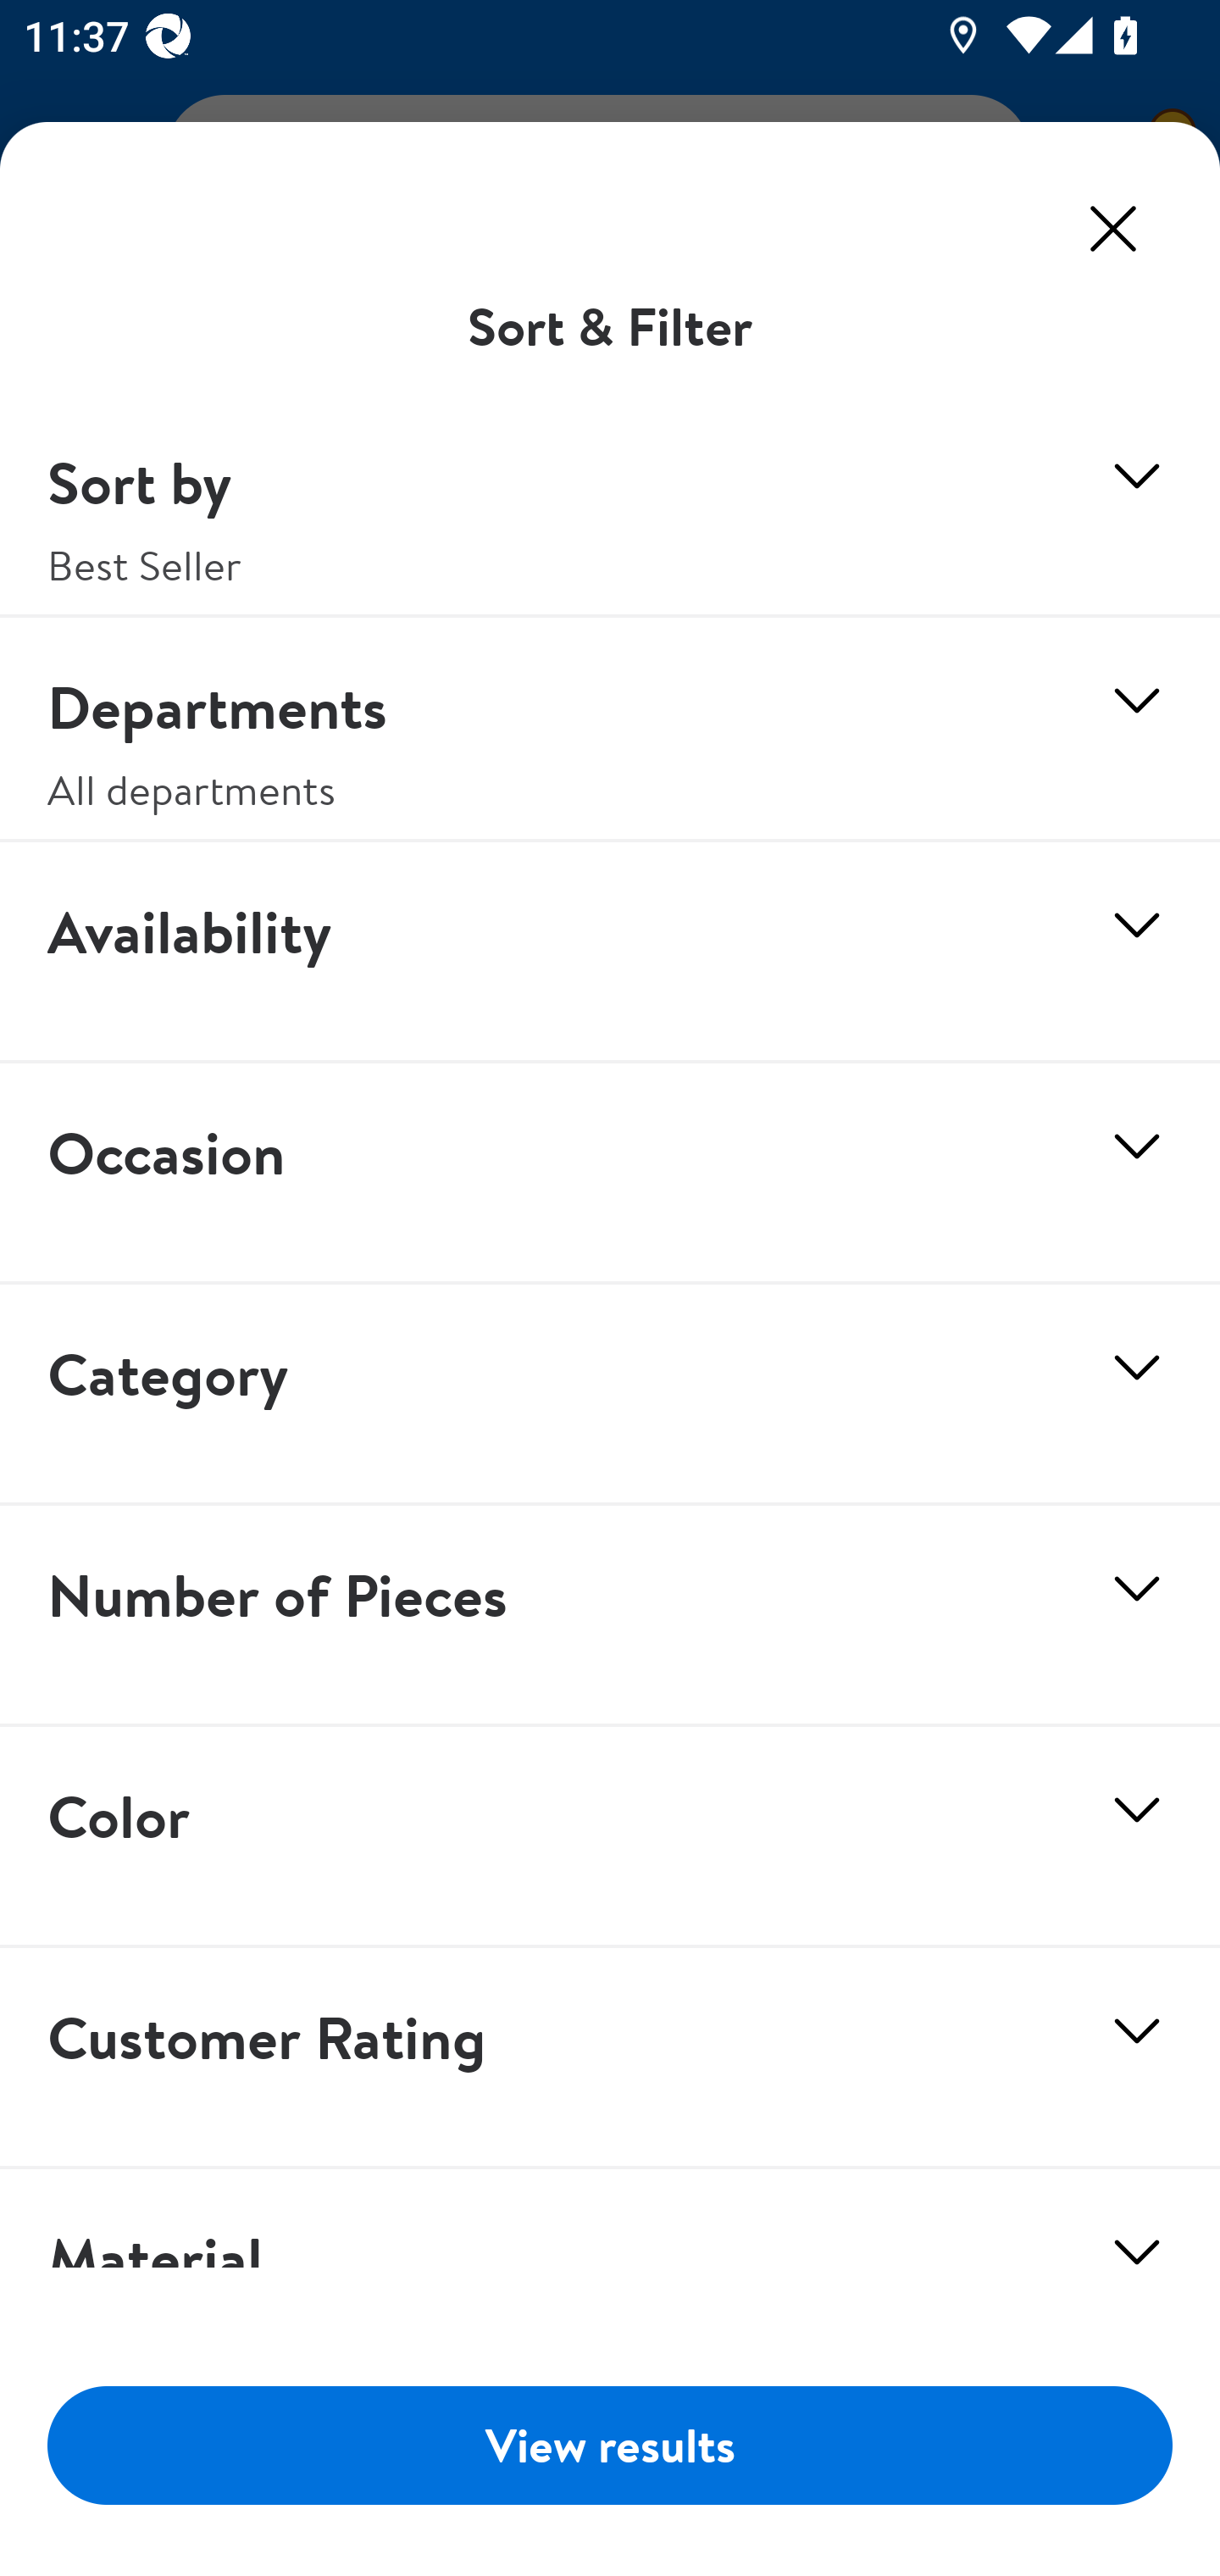 Image resolution: width=1220 pixels, height=2576 pixels. I want to click on Category Category Collapsed Collapsed, so click(610, 1396).